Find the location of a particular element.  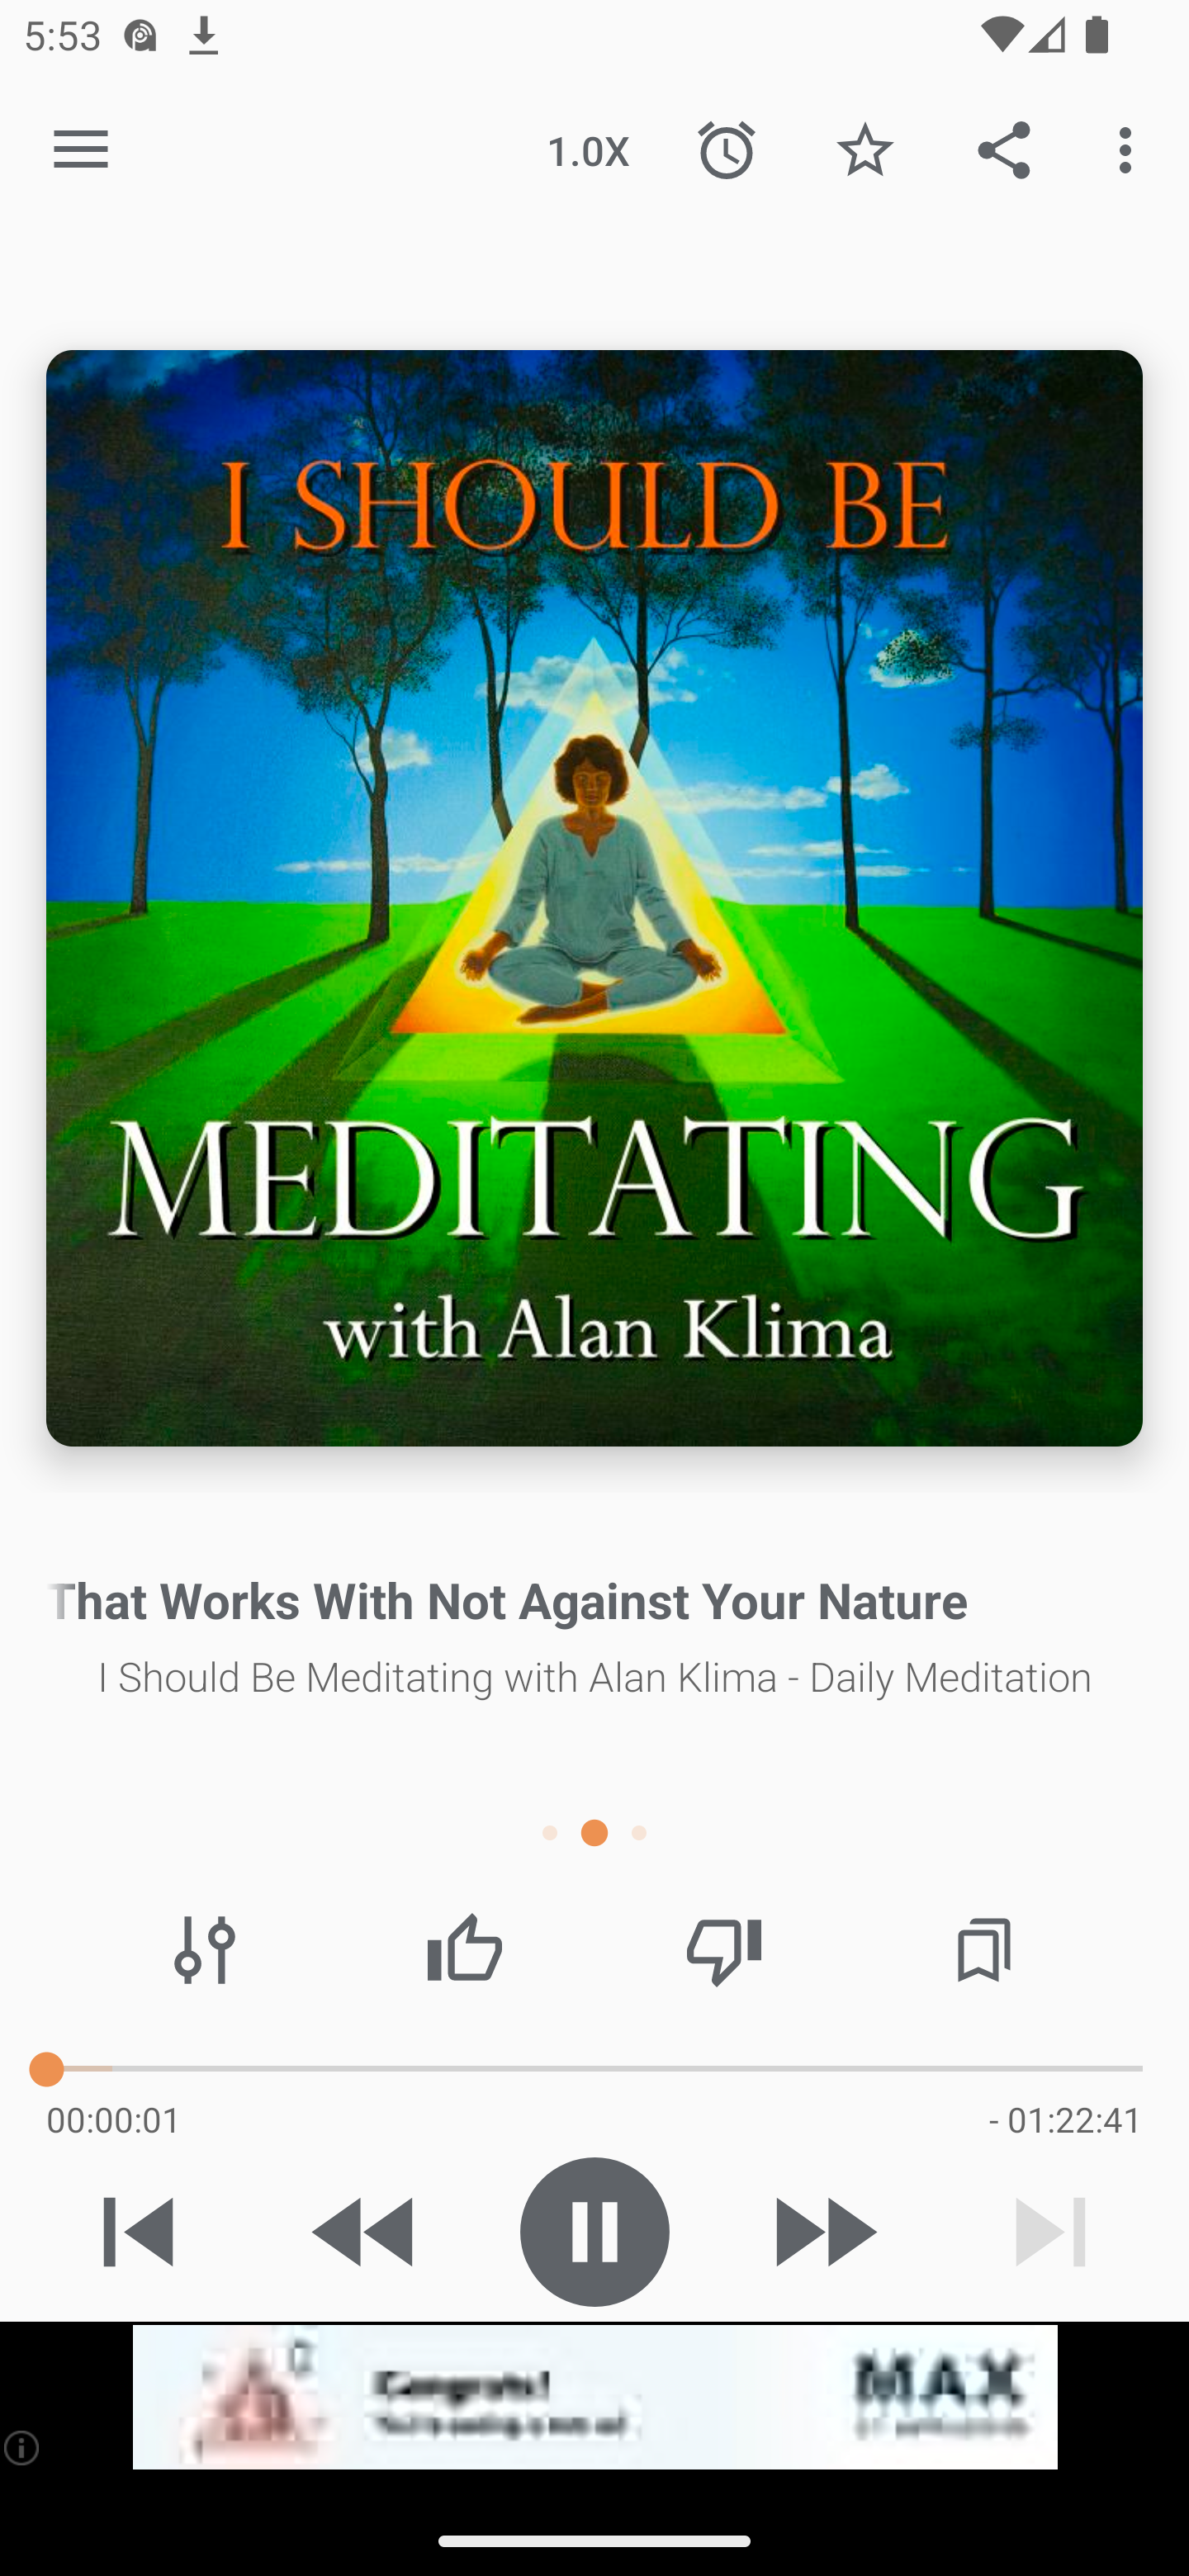

- 01:22:41 is located at coordinates (1065, 2119).